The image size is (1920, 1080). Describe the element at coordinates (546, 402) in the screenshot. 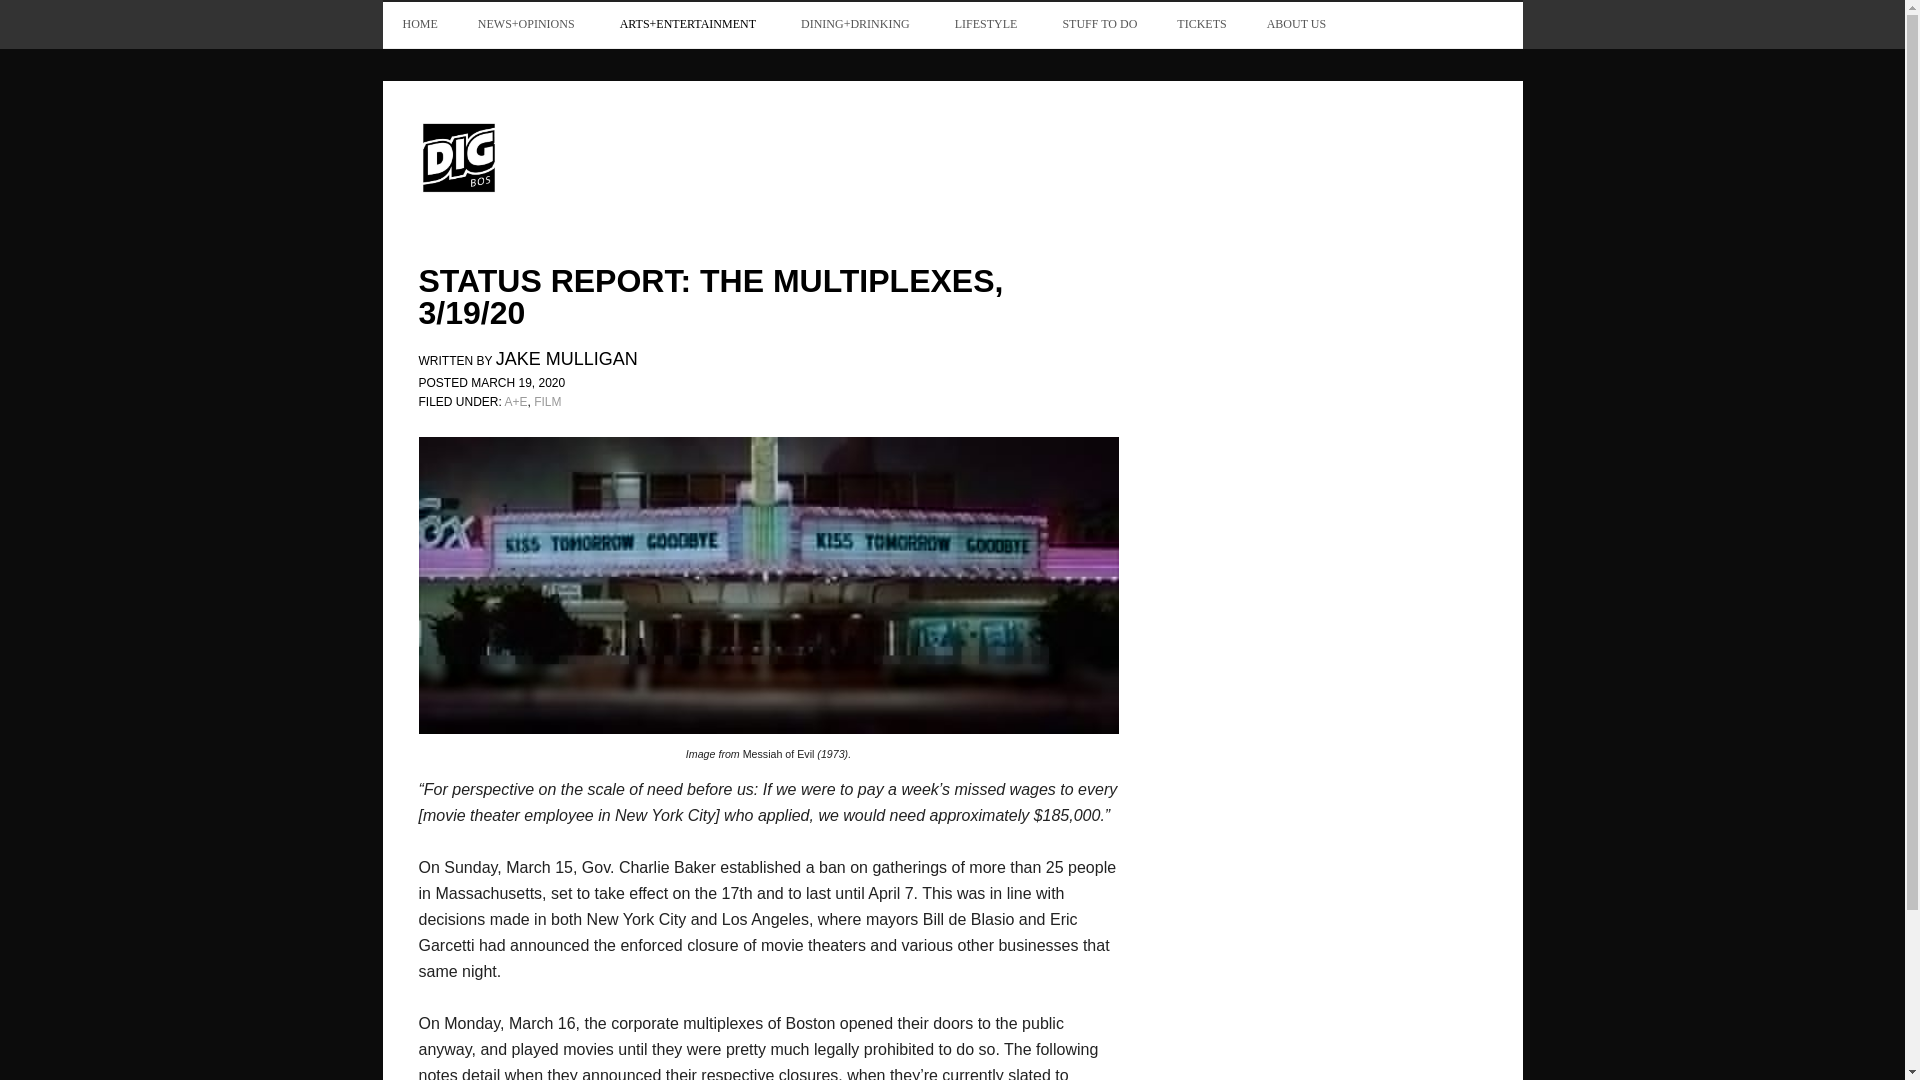

I see `FILM` at that location.